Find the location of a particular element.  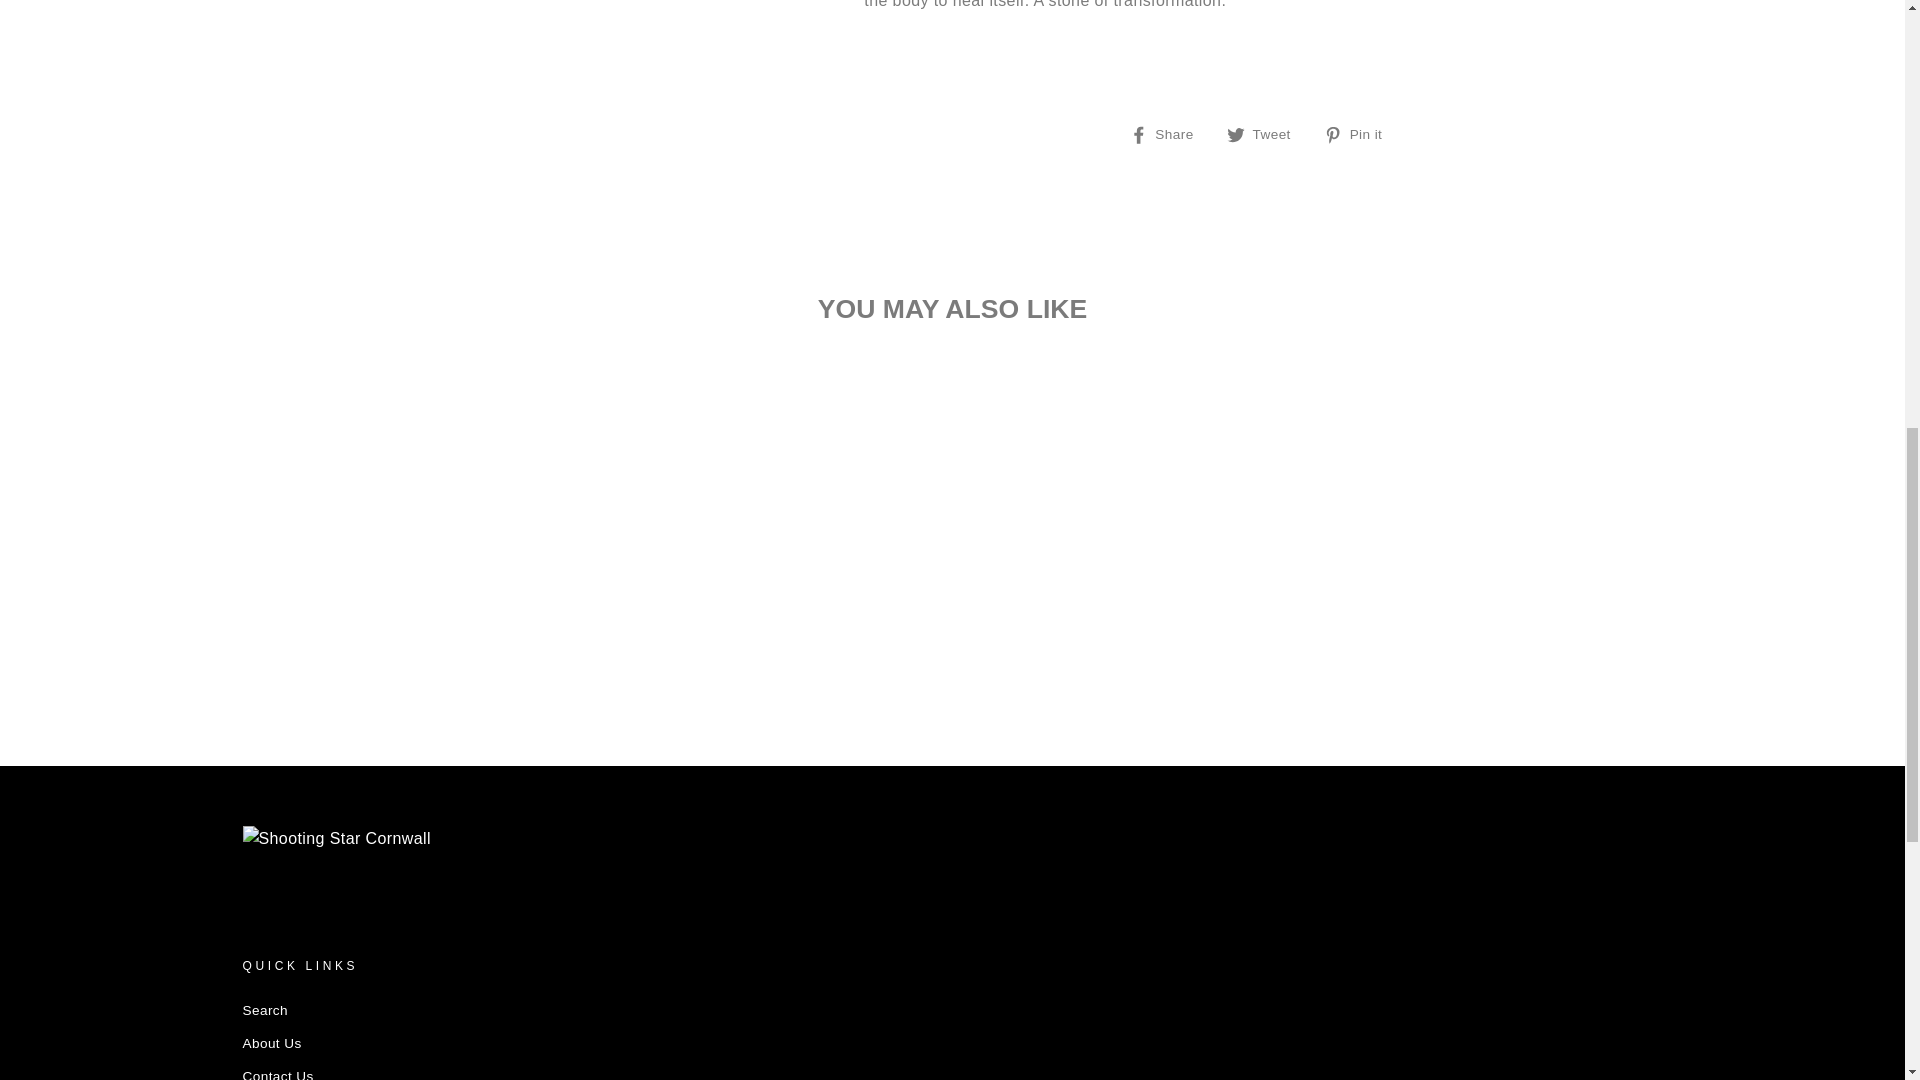

Tweet on Twitter is located at coordinates (1266, 133).